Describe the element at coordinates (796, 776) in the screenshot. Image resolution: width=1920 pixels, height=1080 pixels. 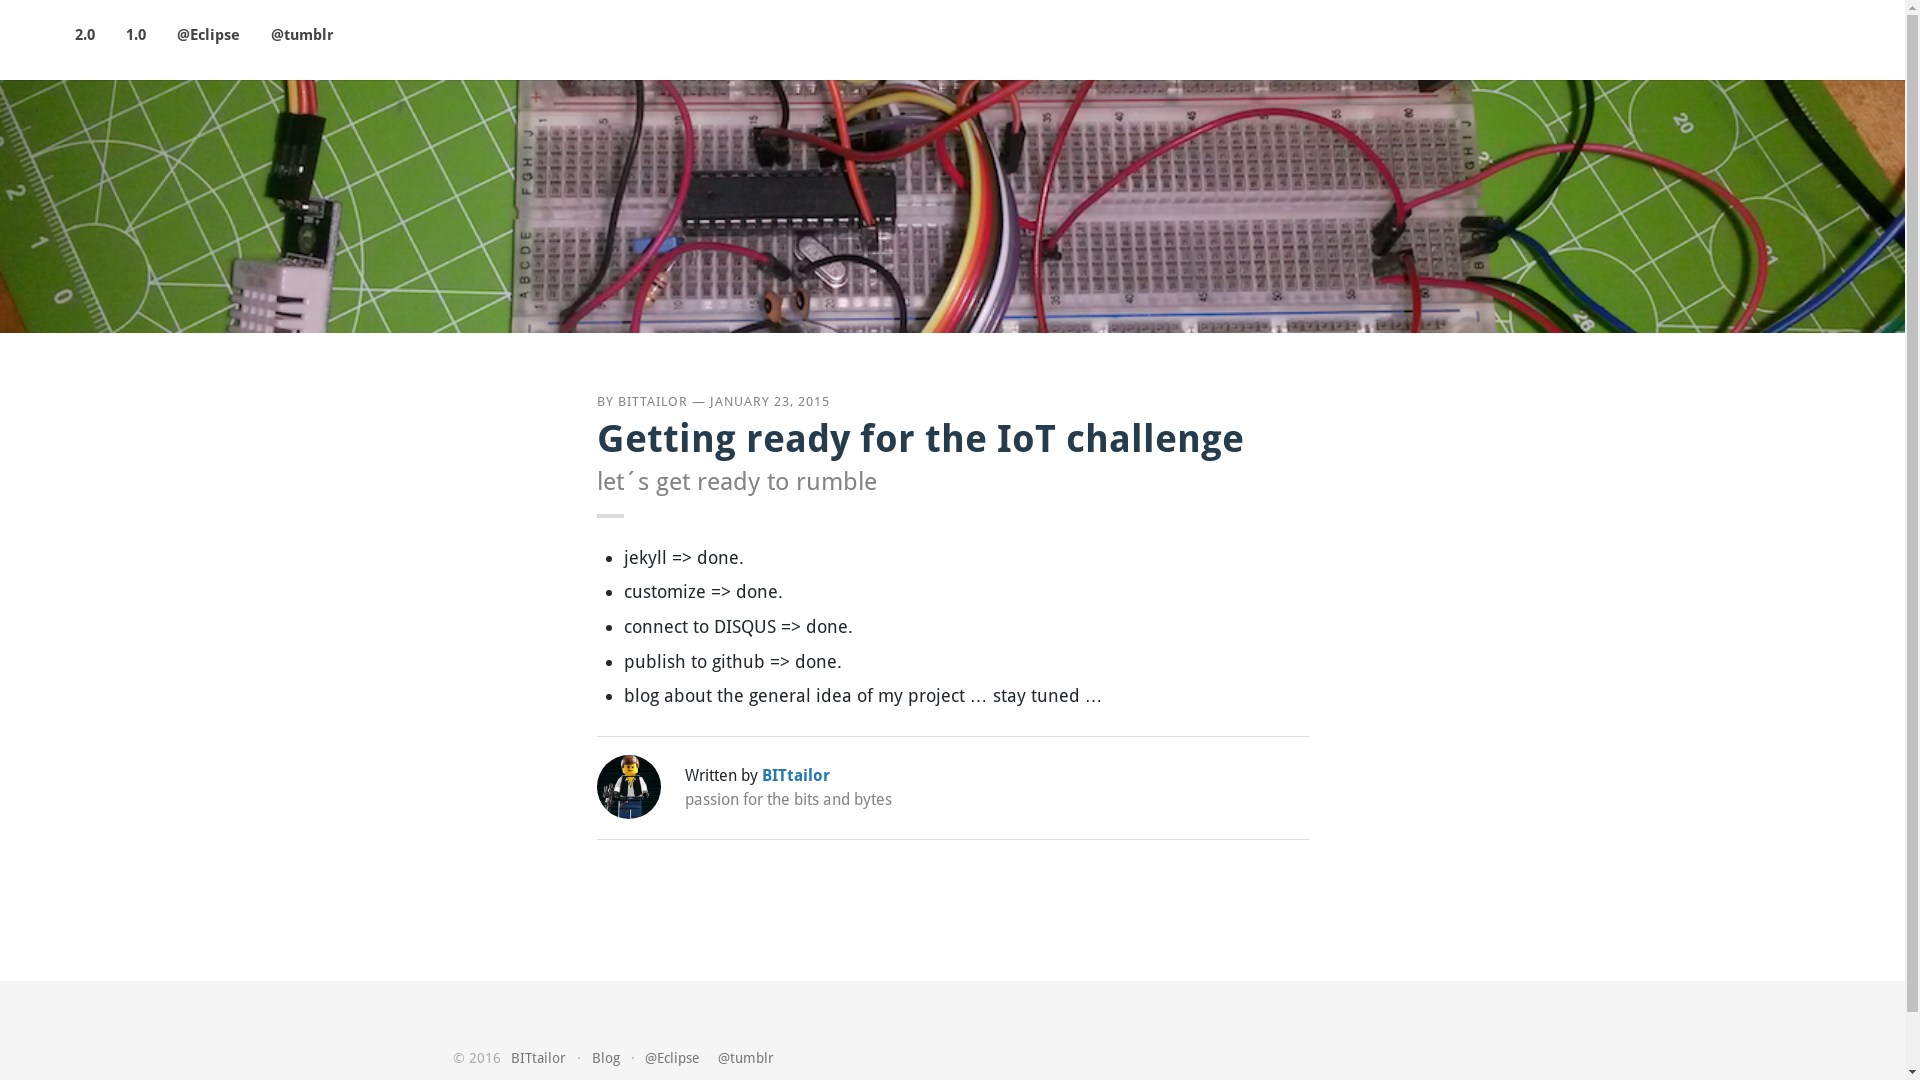
I see `BITtailor` at that location.